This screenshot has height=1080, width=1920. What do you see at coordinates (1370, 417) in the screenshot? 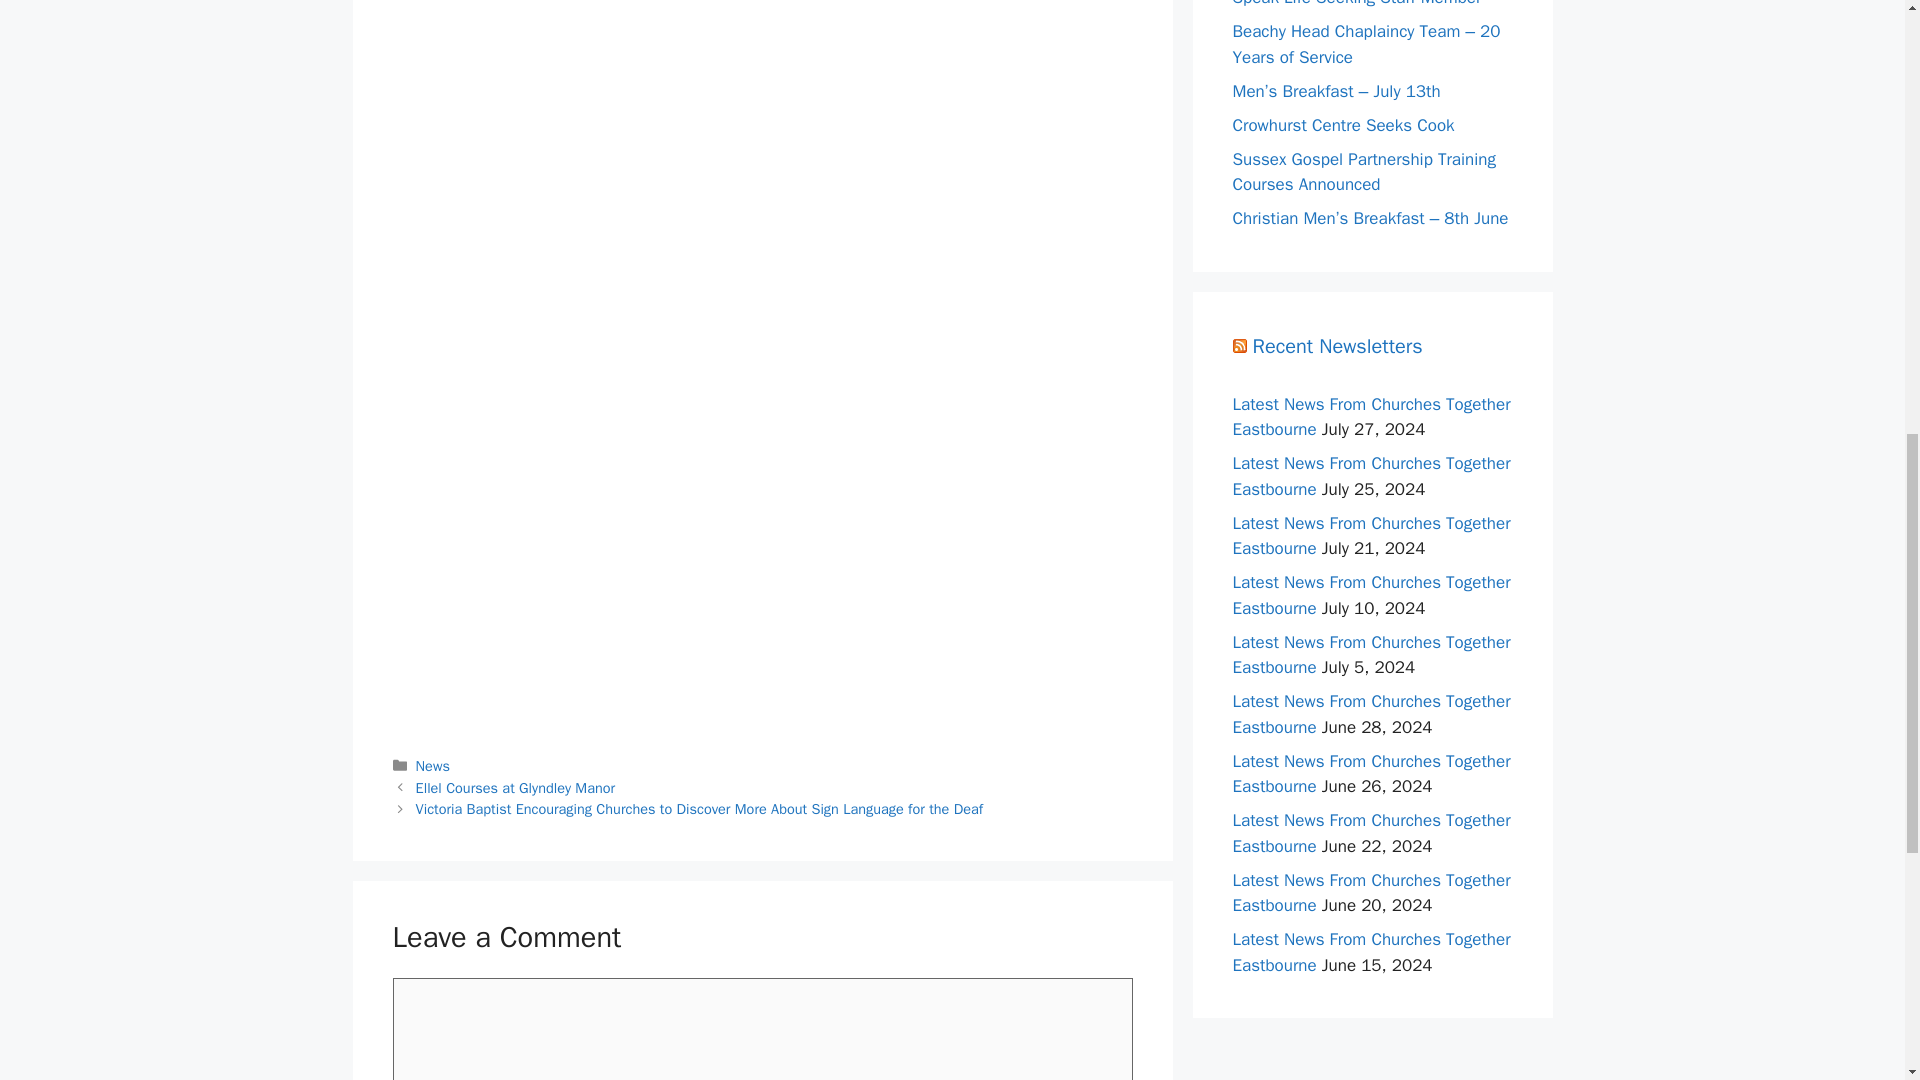
I see `Latest News From Churches Together Eastbourne` at bounding box center [1370, 417].